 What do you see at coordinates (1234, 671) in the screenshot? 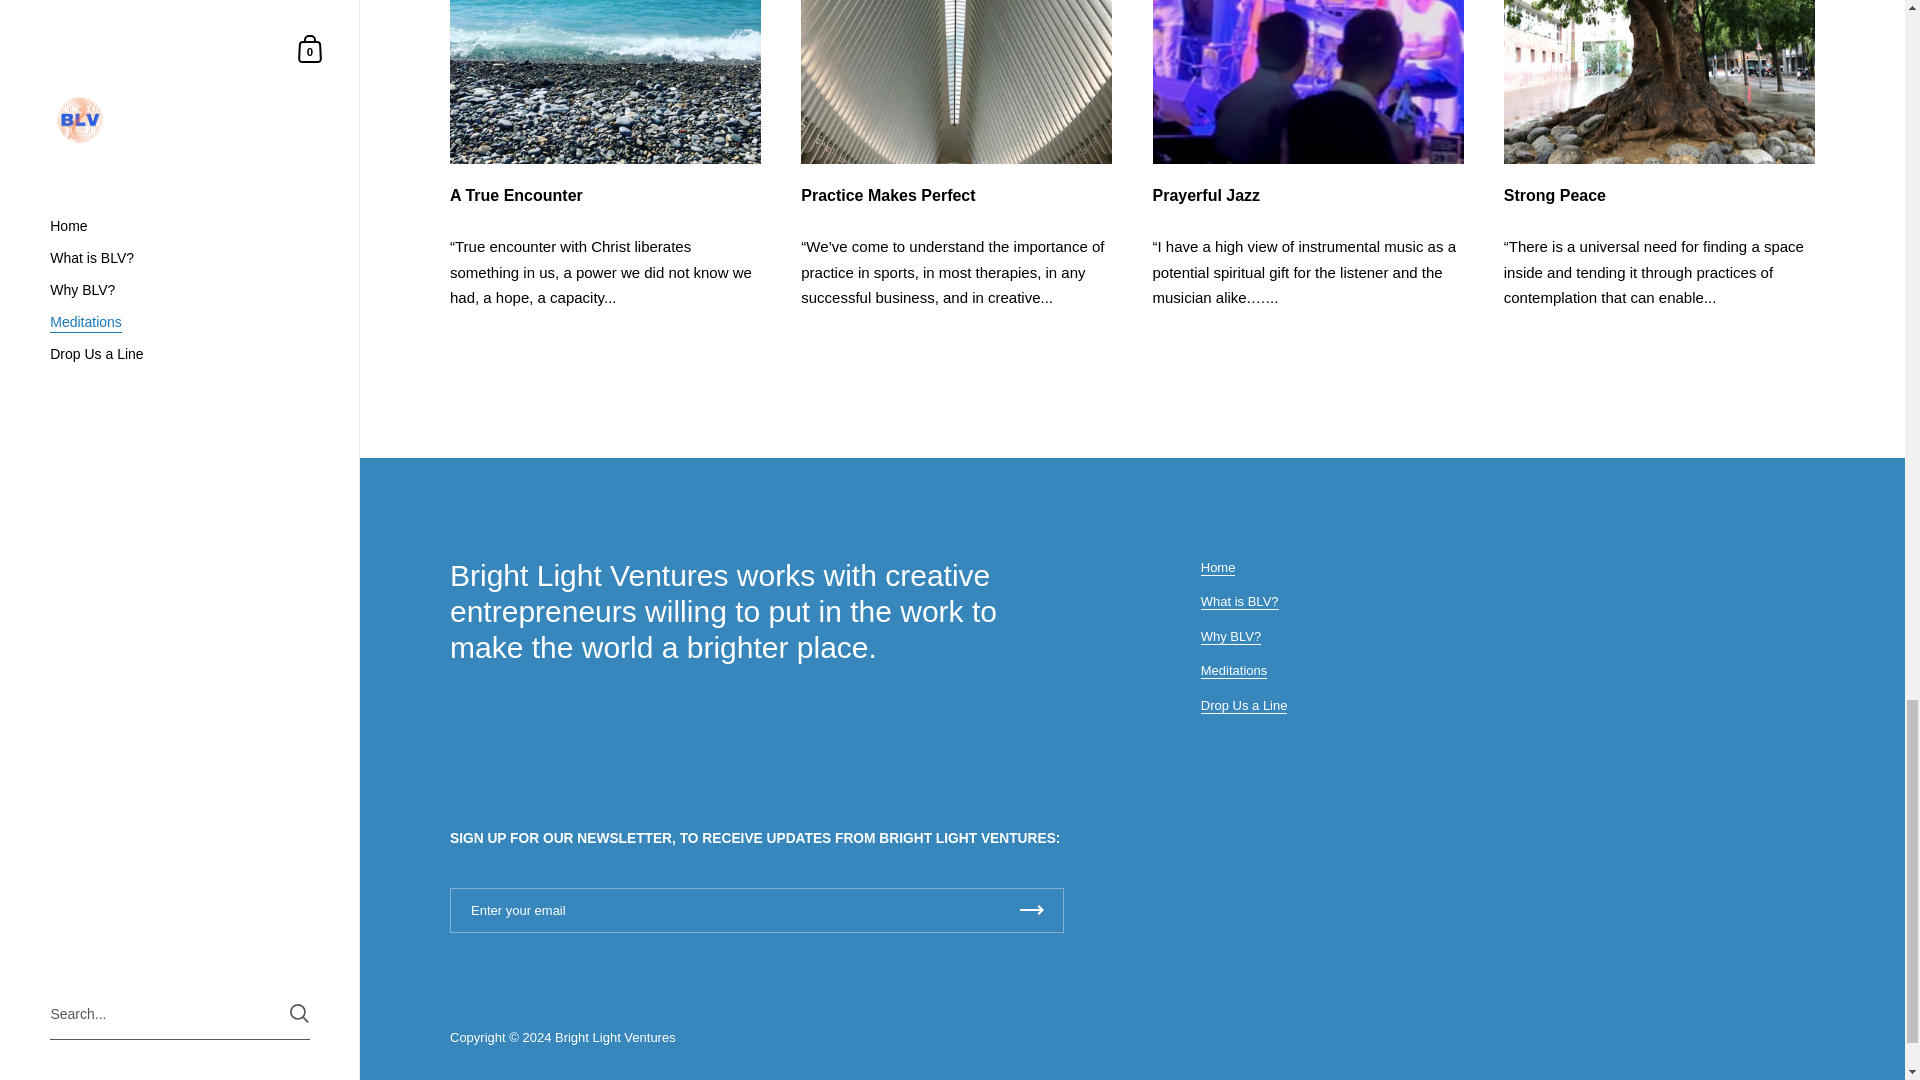
I see `Meditations` at bounding box center [1234, 671].